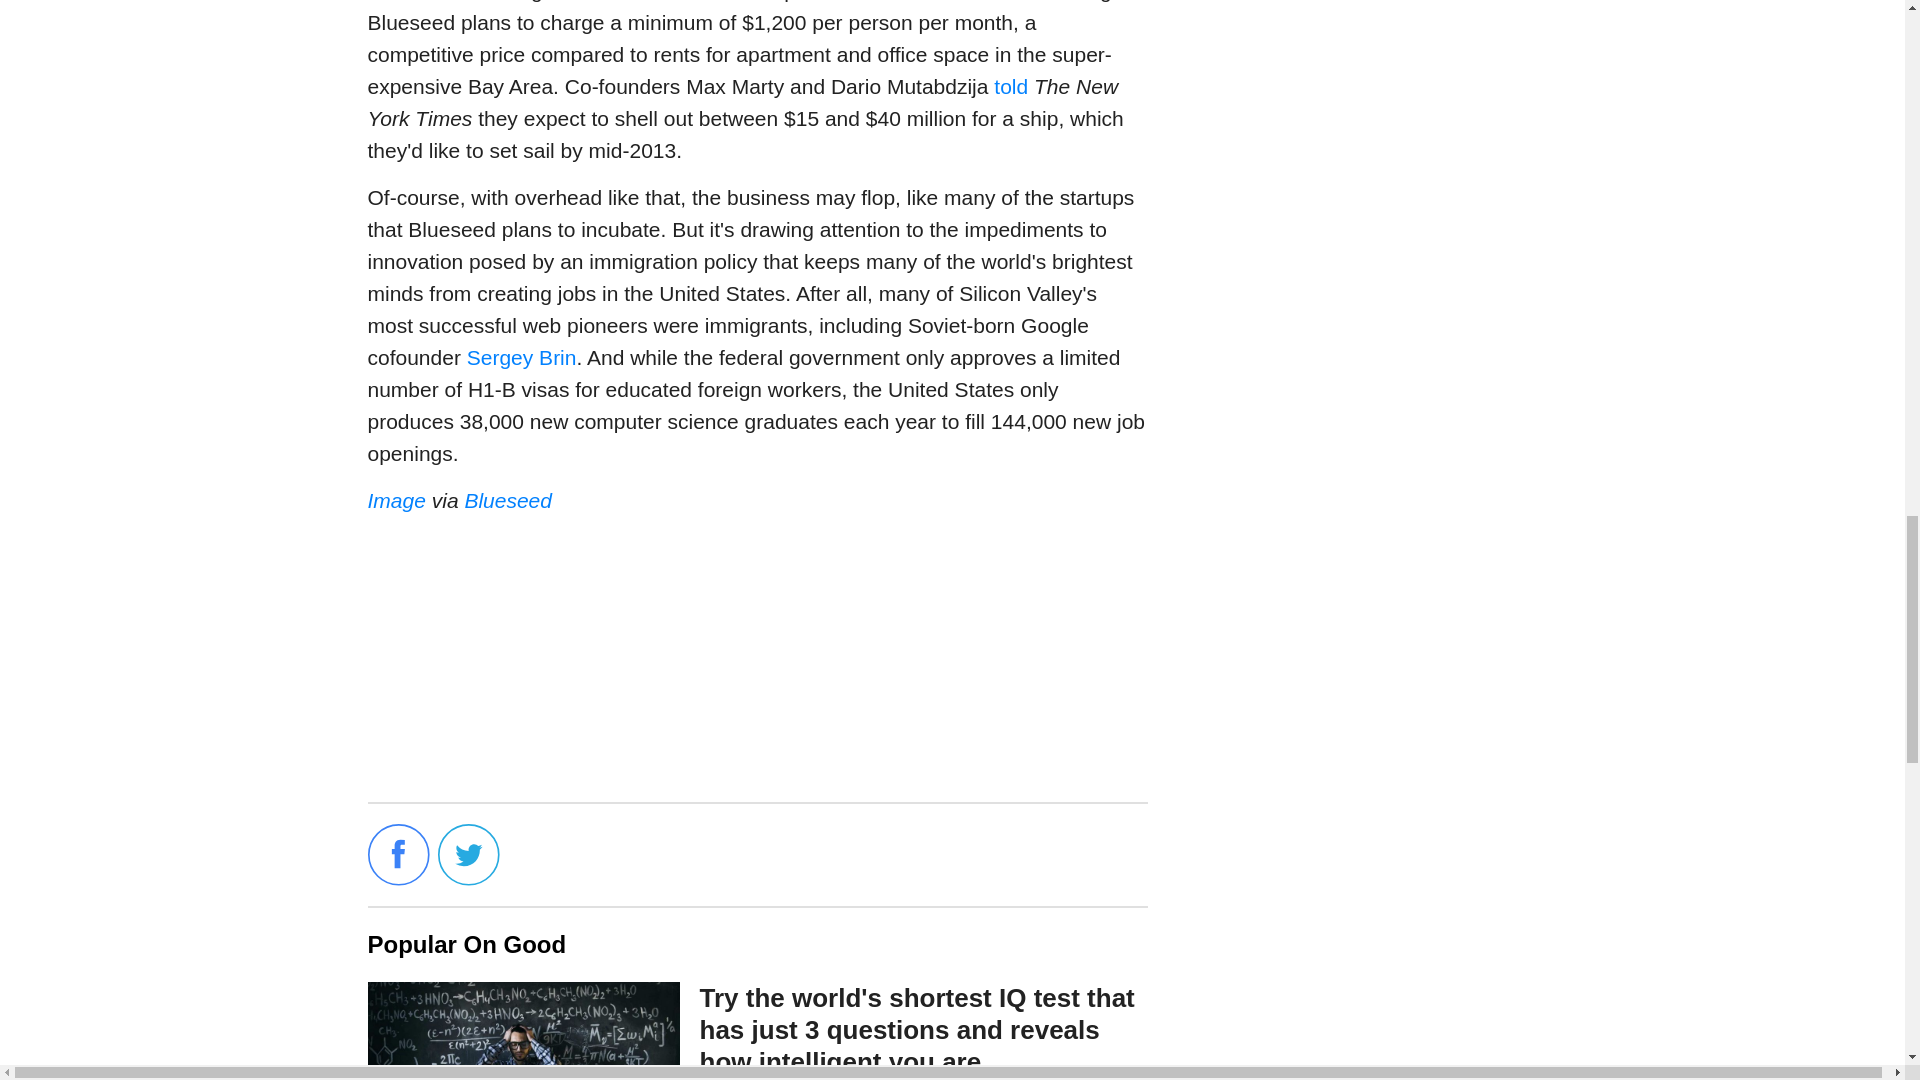  I want to click on Sergey Brin, so click(522, 357).